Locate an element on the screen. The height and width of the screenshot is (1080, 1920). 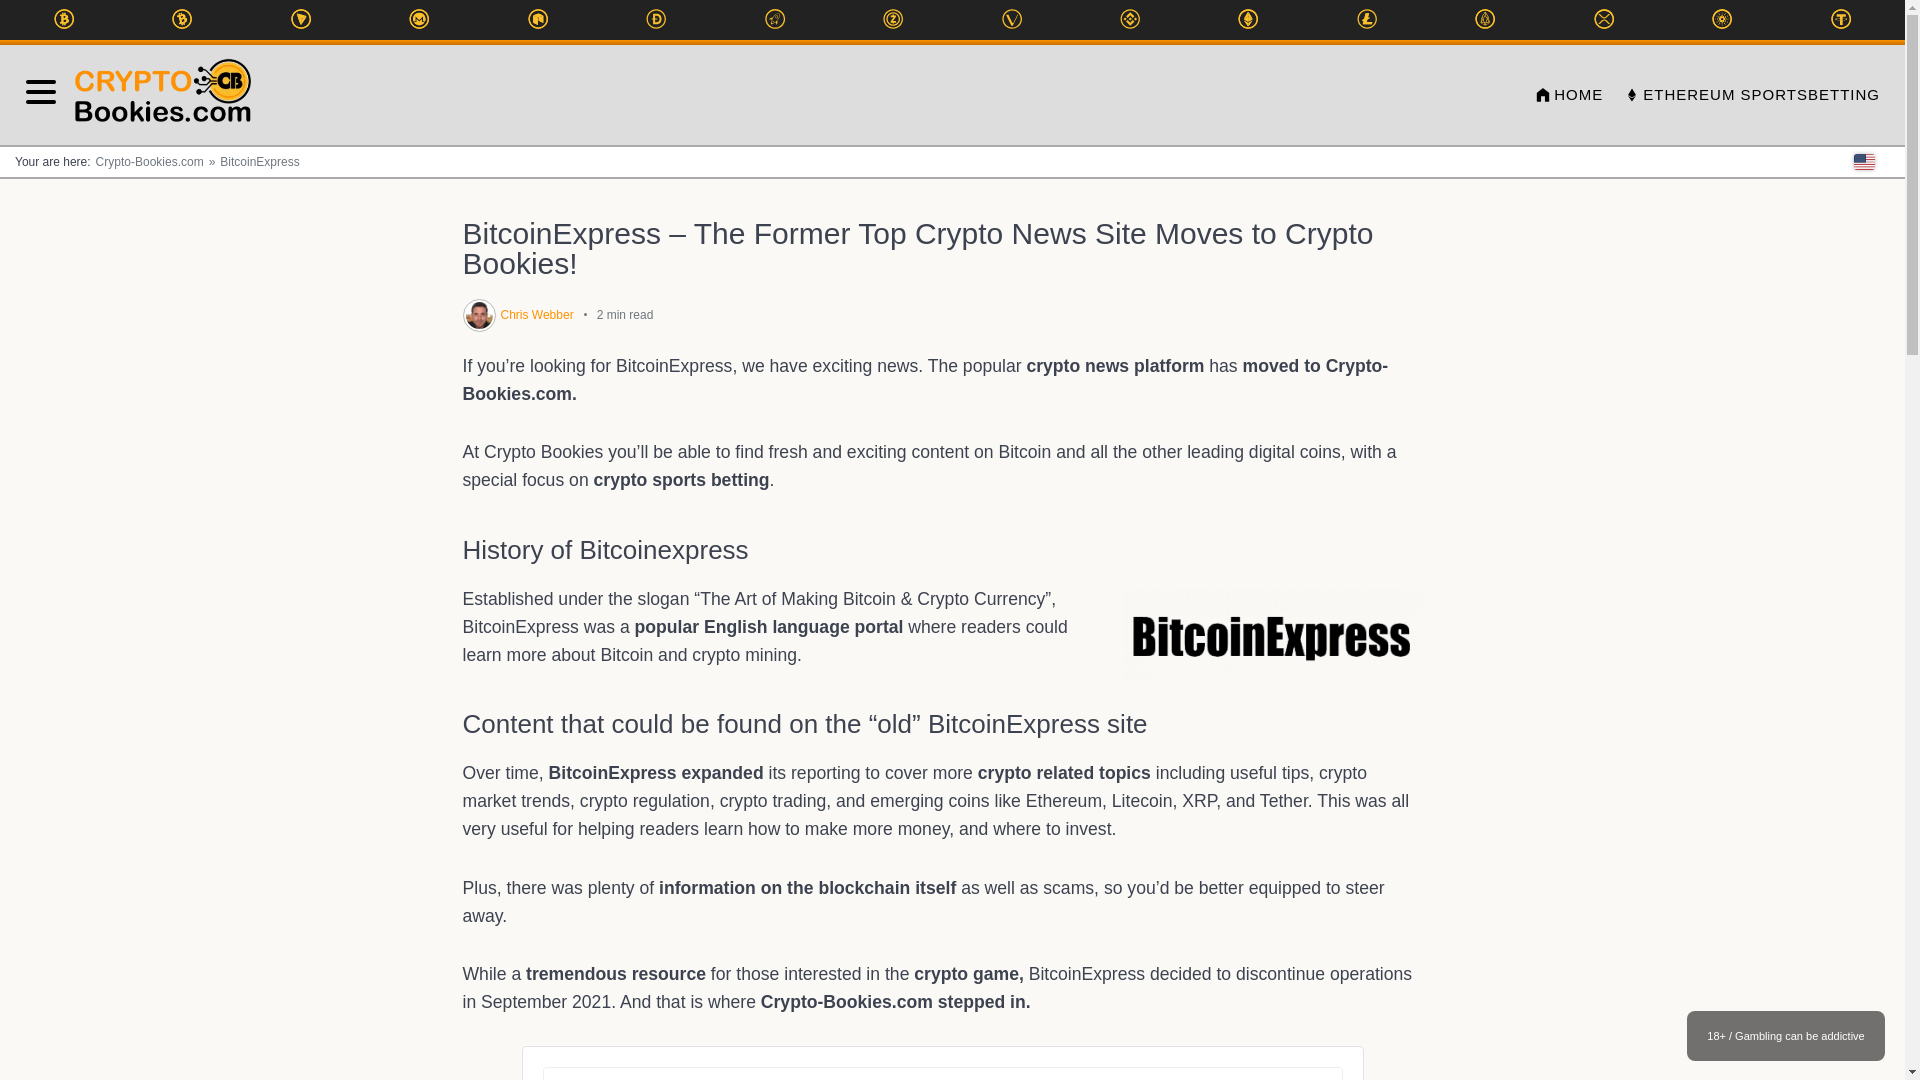
Crypto-Bookies.com is located at coordinates (164, 95).